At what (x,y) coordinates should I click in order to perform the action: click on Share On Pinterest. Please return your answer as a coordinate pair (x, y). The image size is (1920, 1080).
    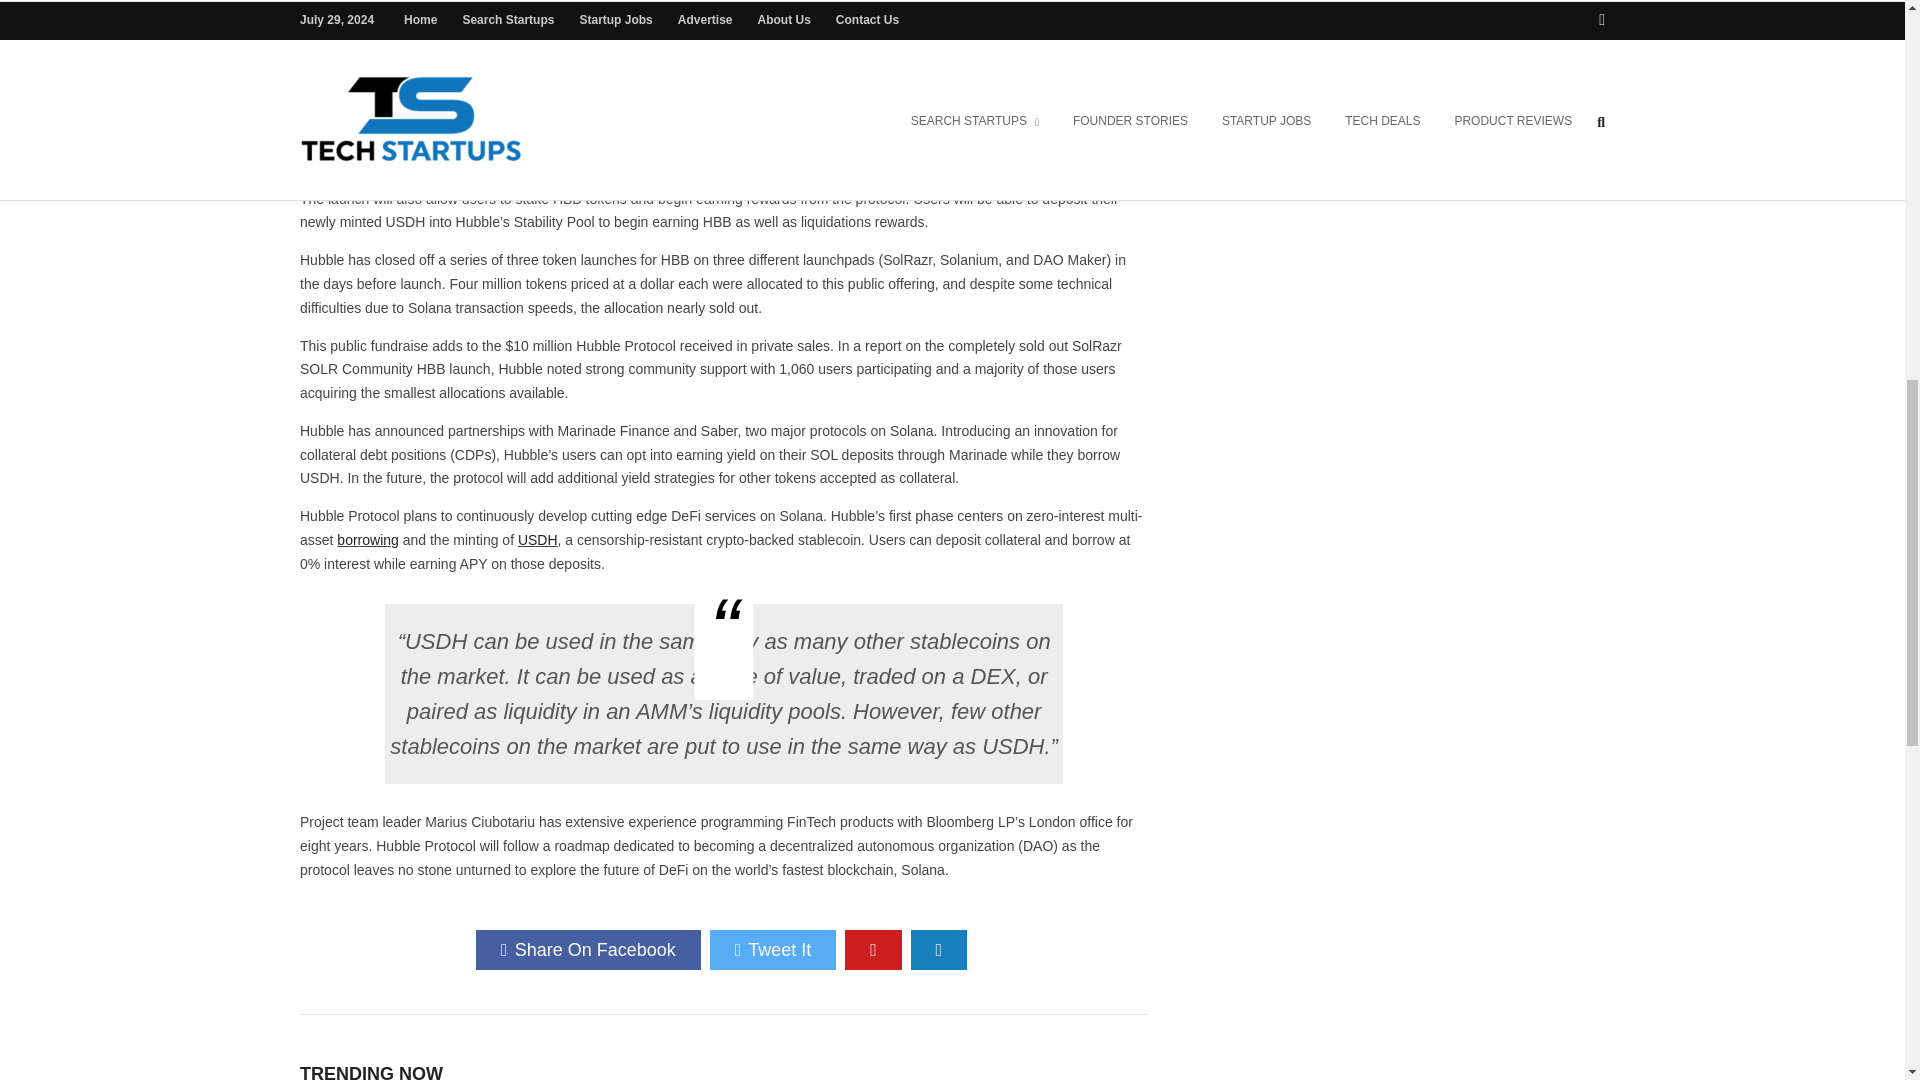
    Looking at the image, I should click on (873, 949).